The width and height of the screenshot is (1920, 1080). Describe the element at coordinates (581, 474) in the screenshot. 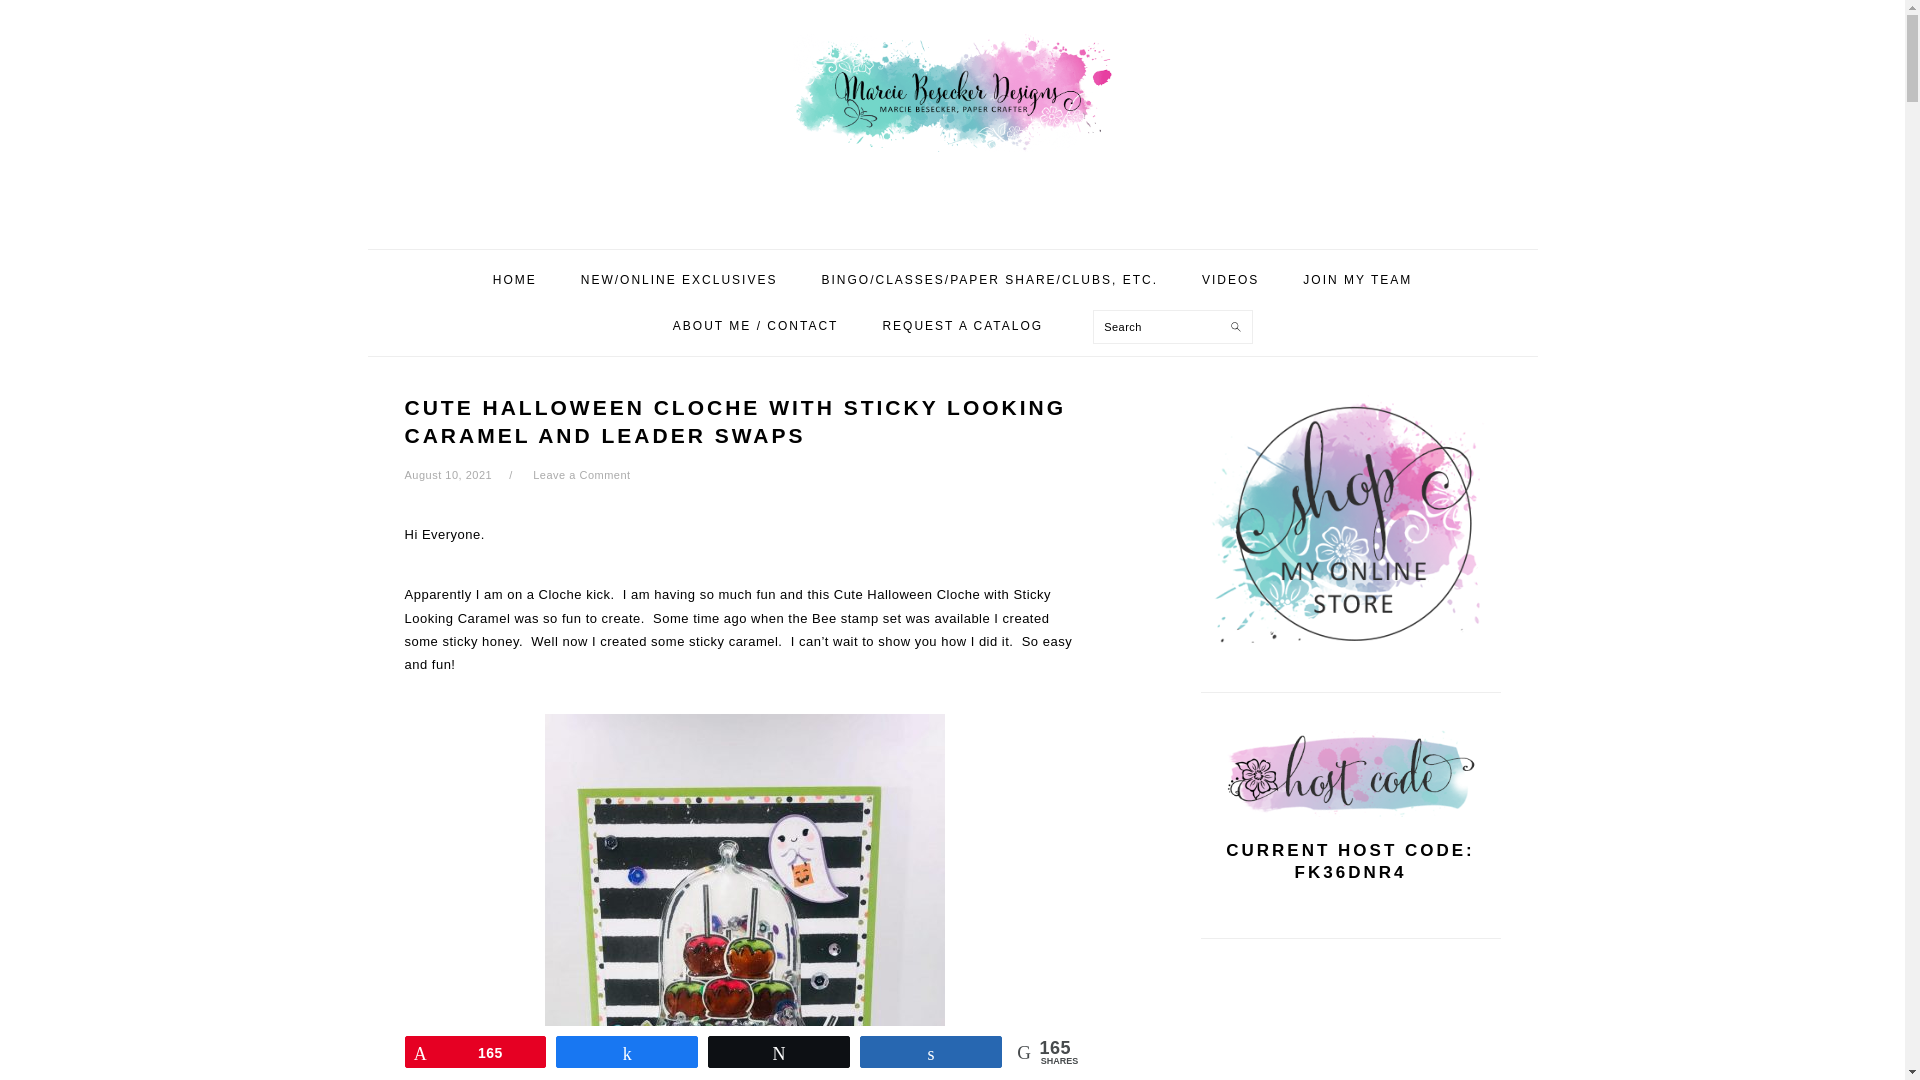

I see `Leave a Comment` at that location.